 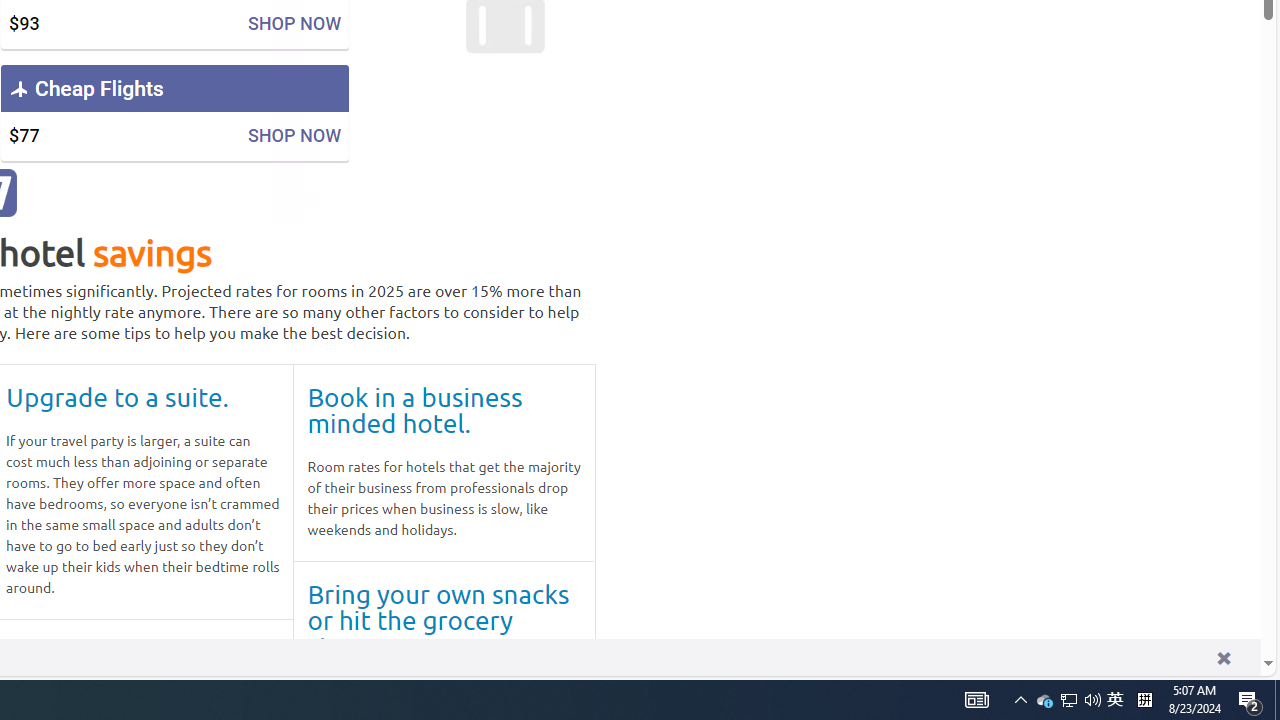 What do you see at coordinates (174, 112) in the screenshot?
I see `Cheap Flights $77 SHOP NOW` at bounding box center [174, 112].